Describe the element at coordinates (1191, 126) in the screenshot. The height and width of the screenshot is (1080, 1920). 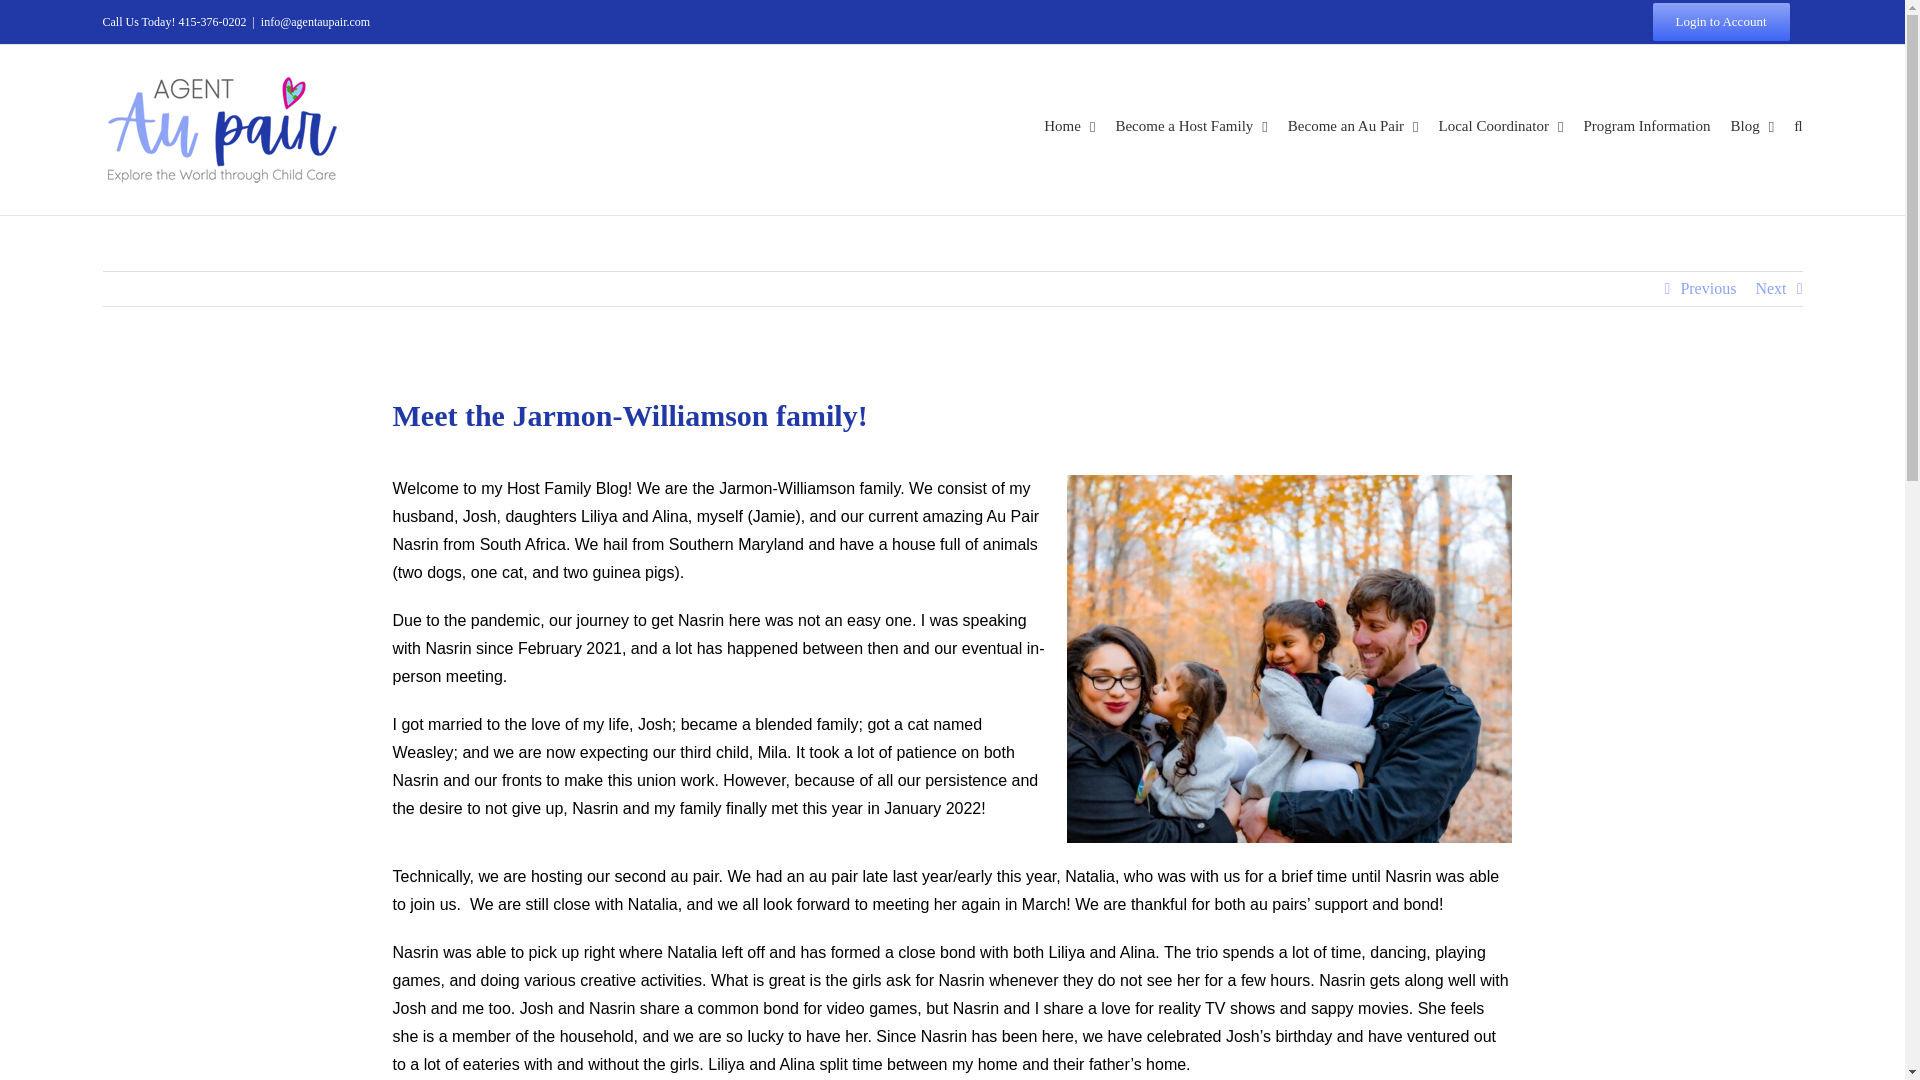
I see `Become a Host Family` at that location.